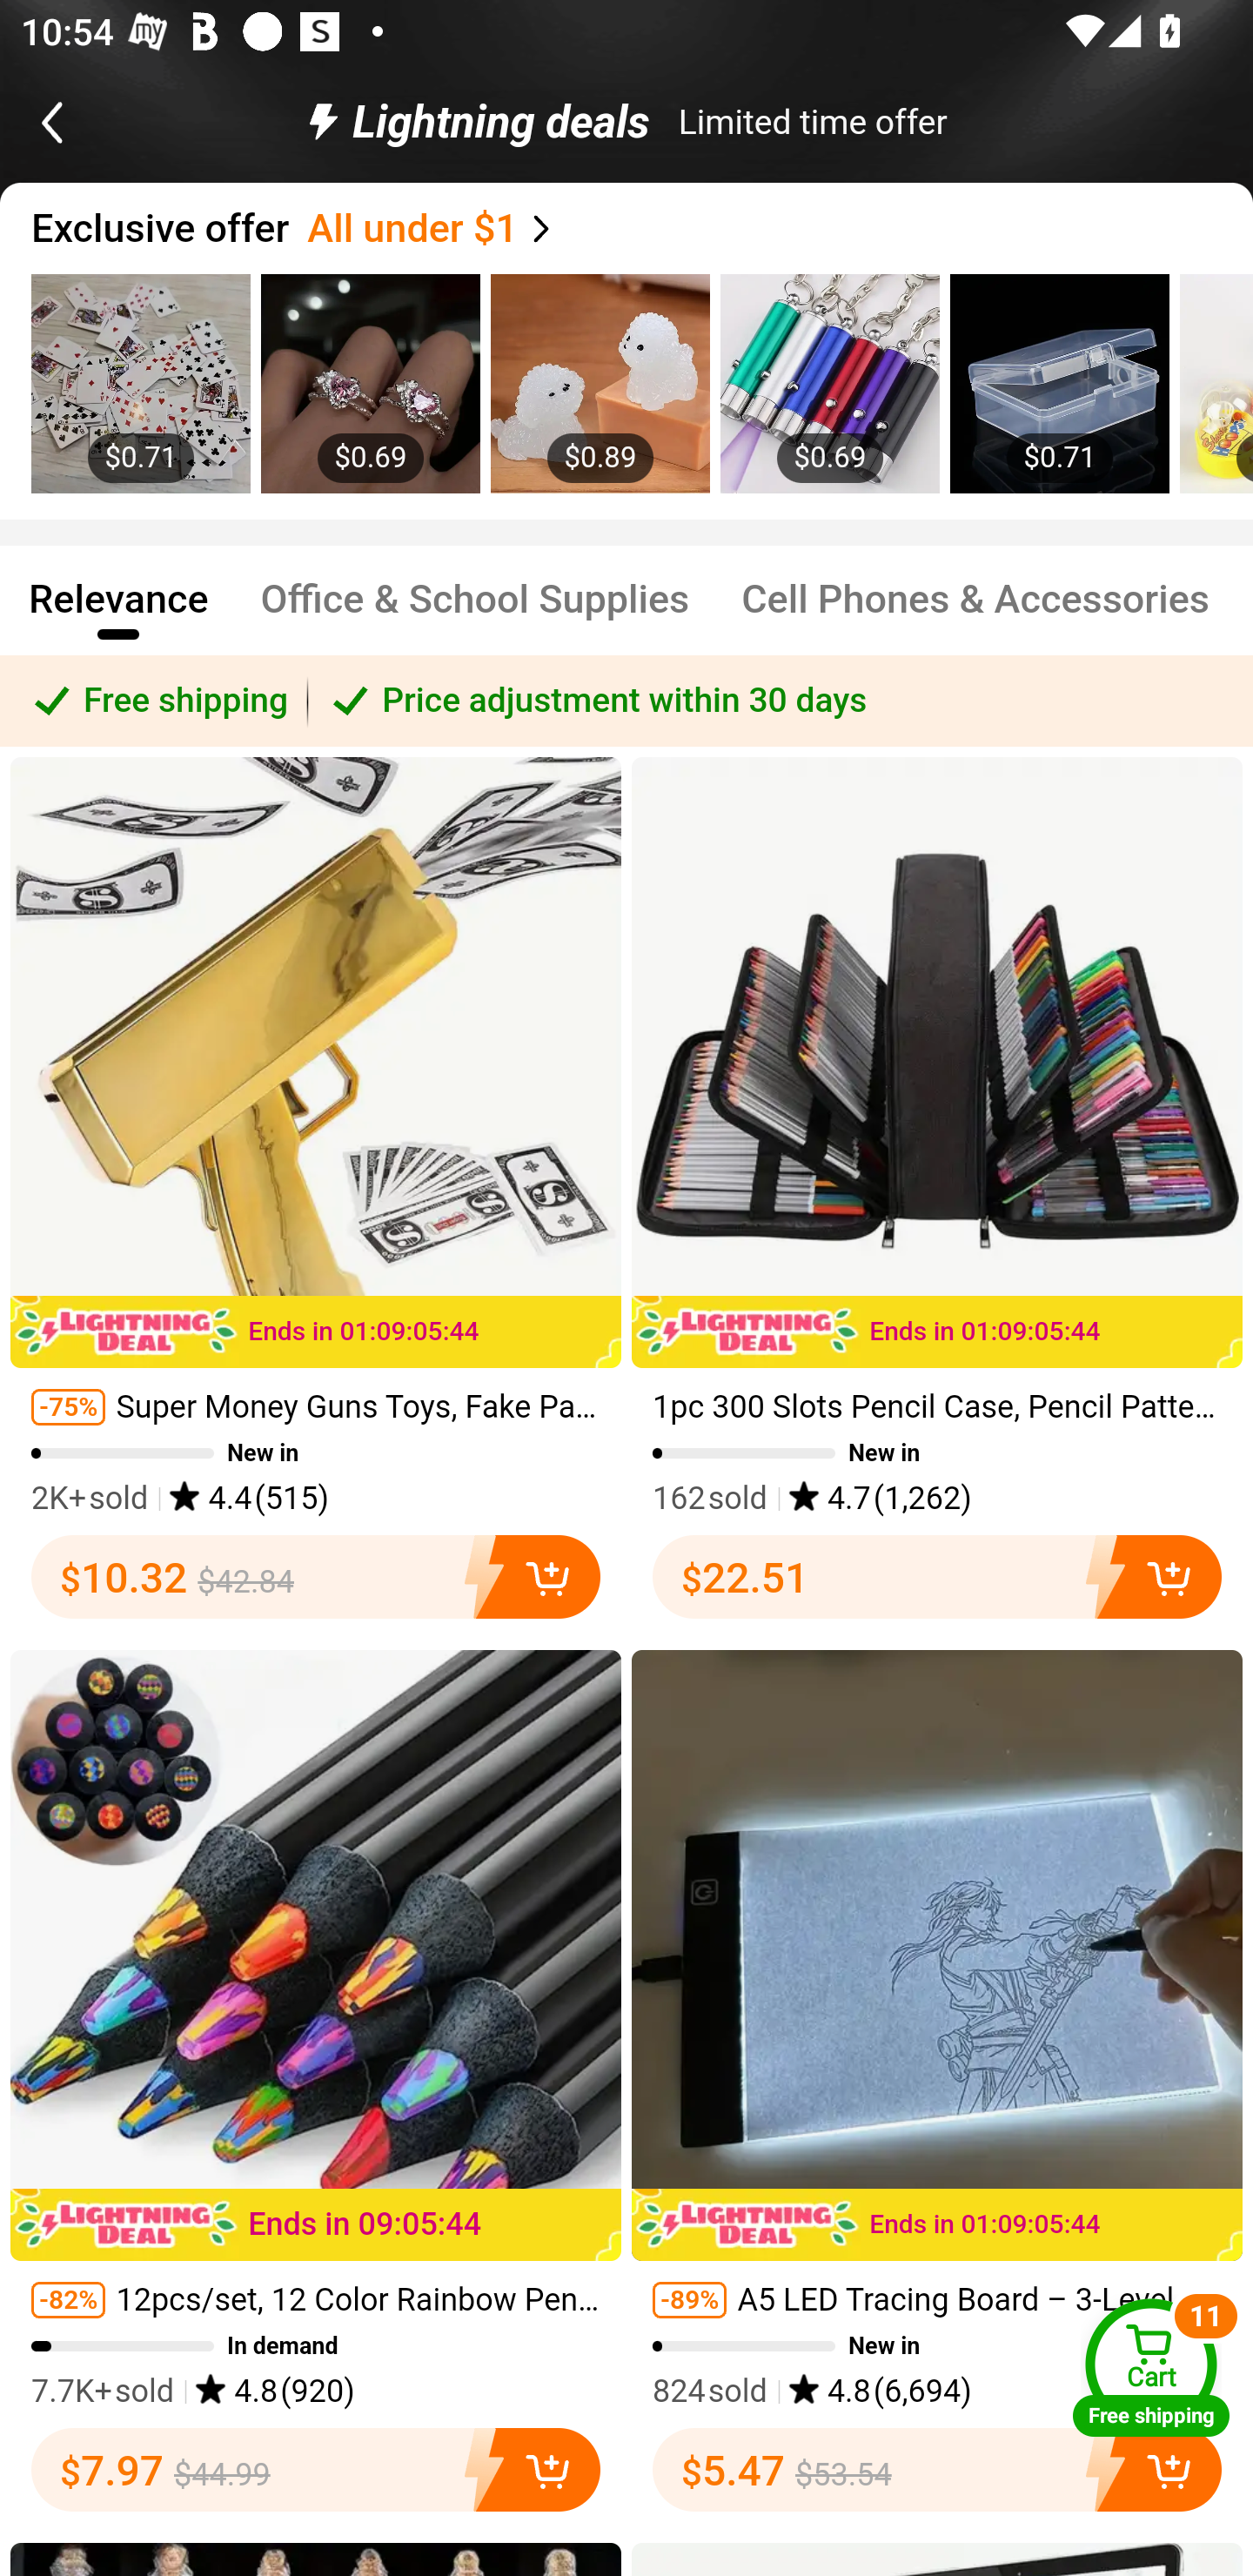 The width and height of the screenshot is (1253, 2576). Describe the element at coordinates (937, 2470) in the screenshot. I see `$5.47 $53.54` at that location.